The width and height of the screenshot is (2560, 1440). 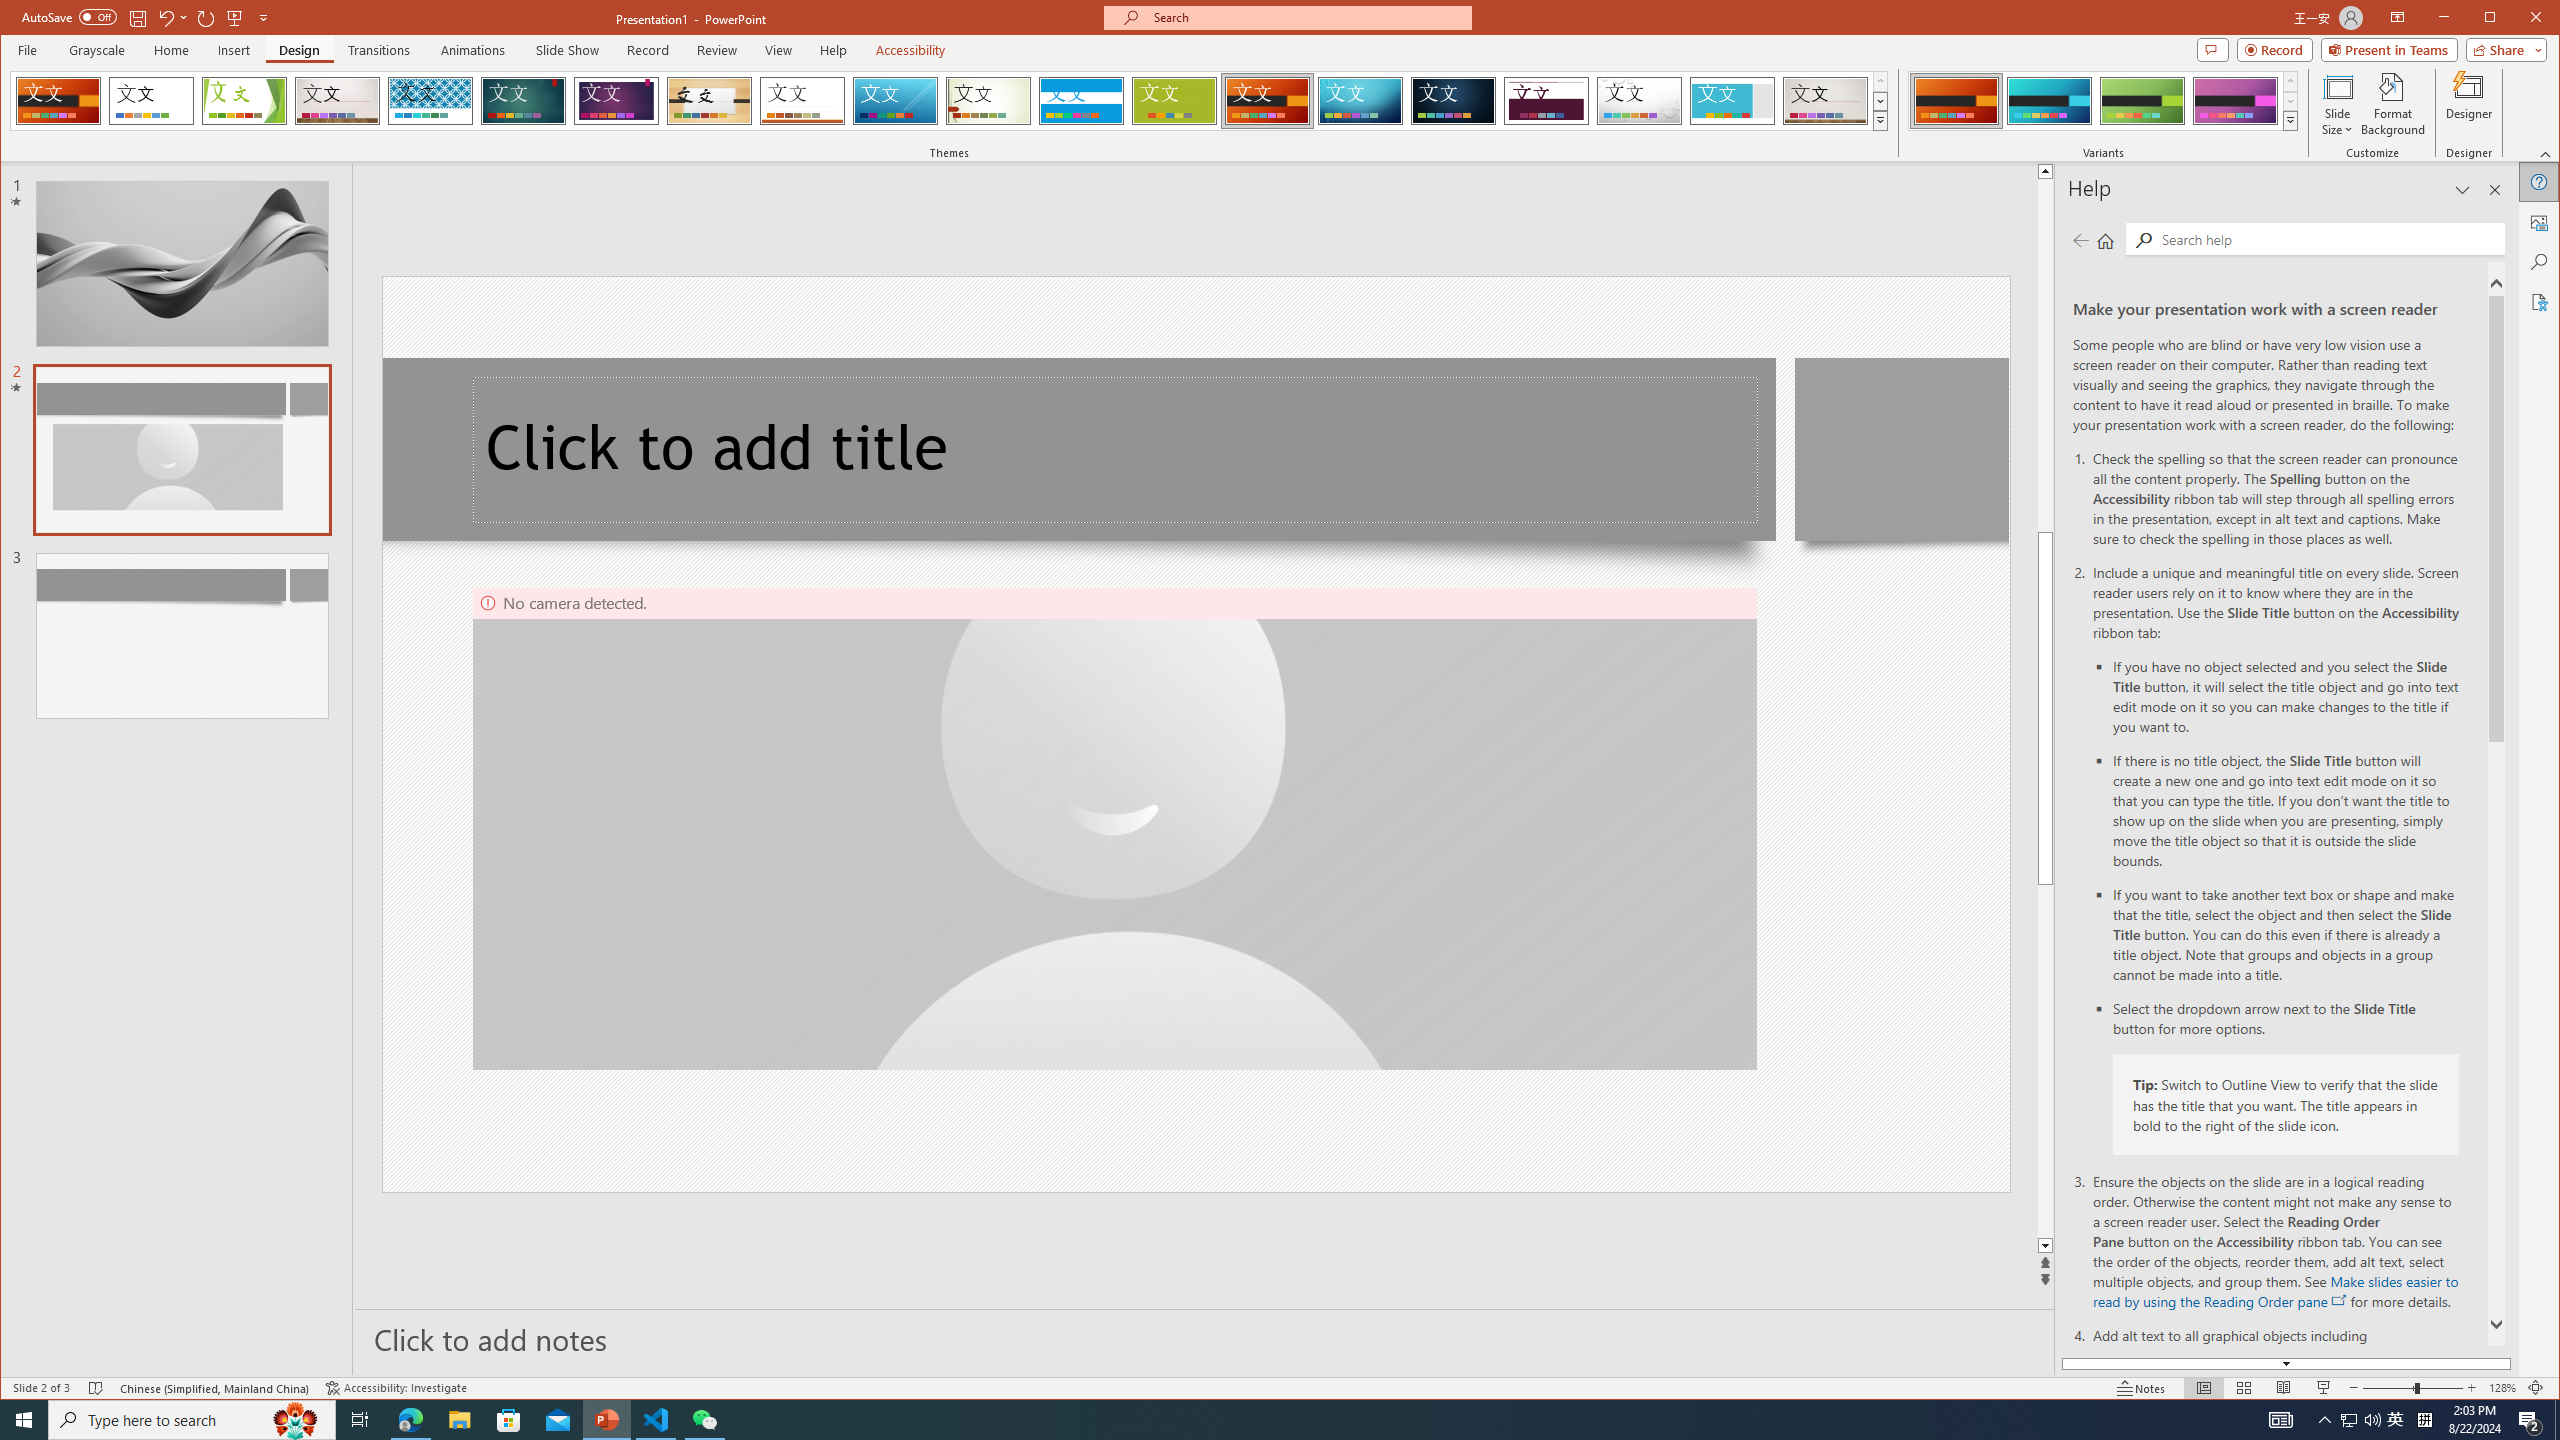 I want to click on Zoom 128%, so click(x=2502, y=1388).